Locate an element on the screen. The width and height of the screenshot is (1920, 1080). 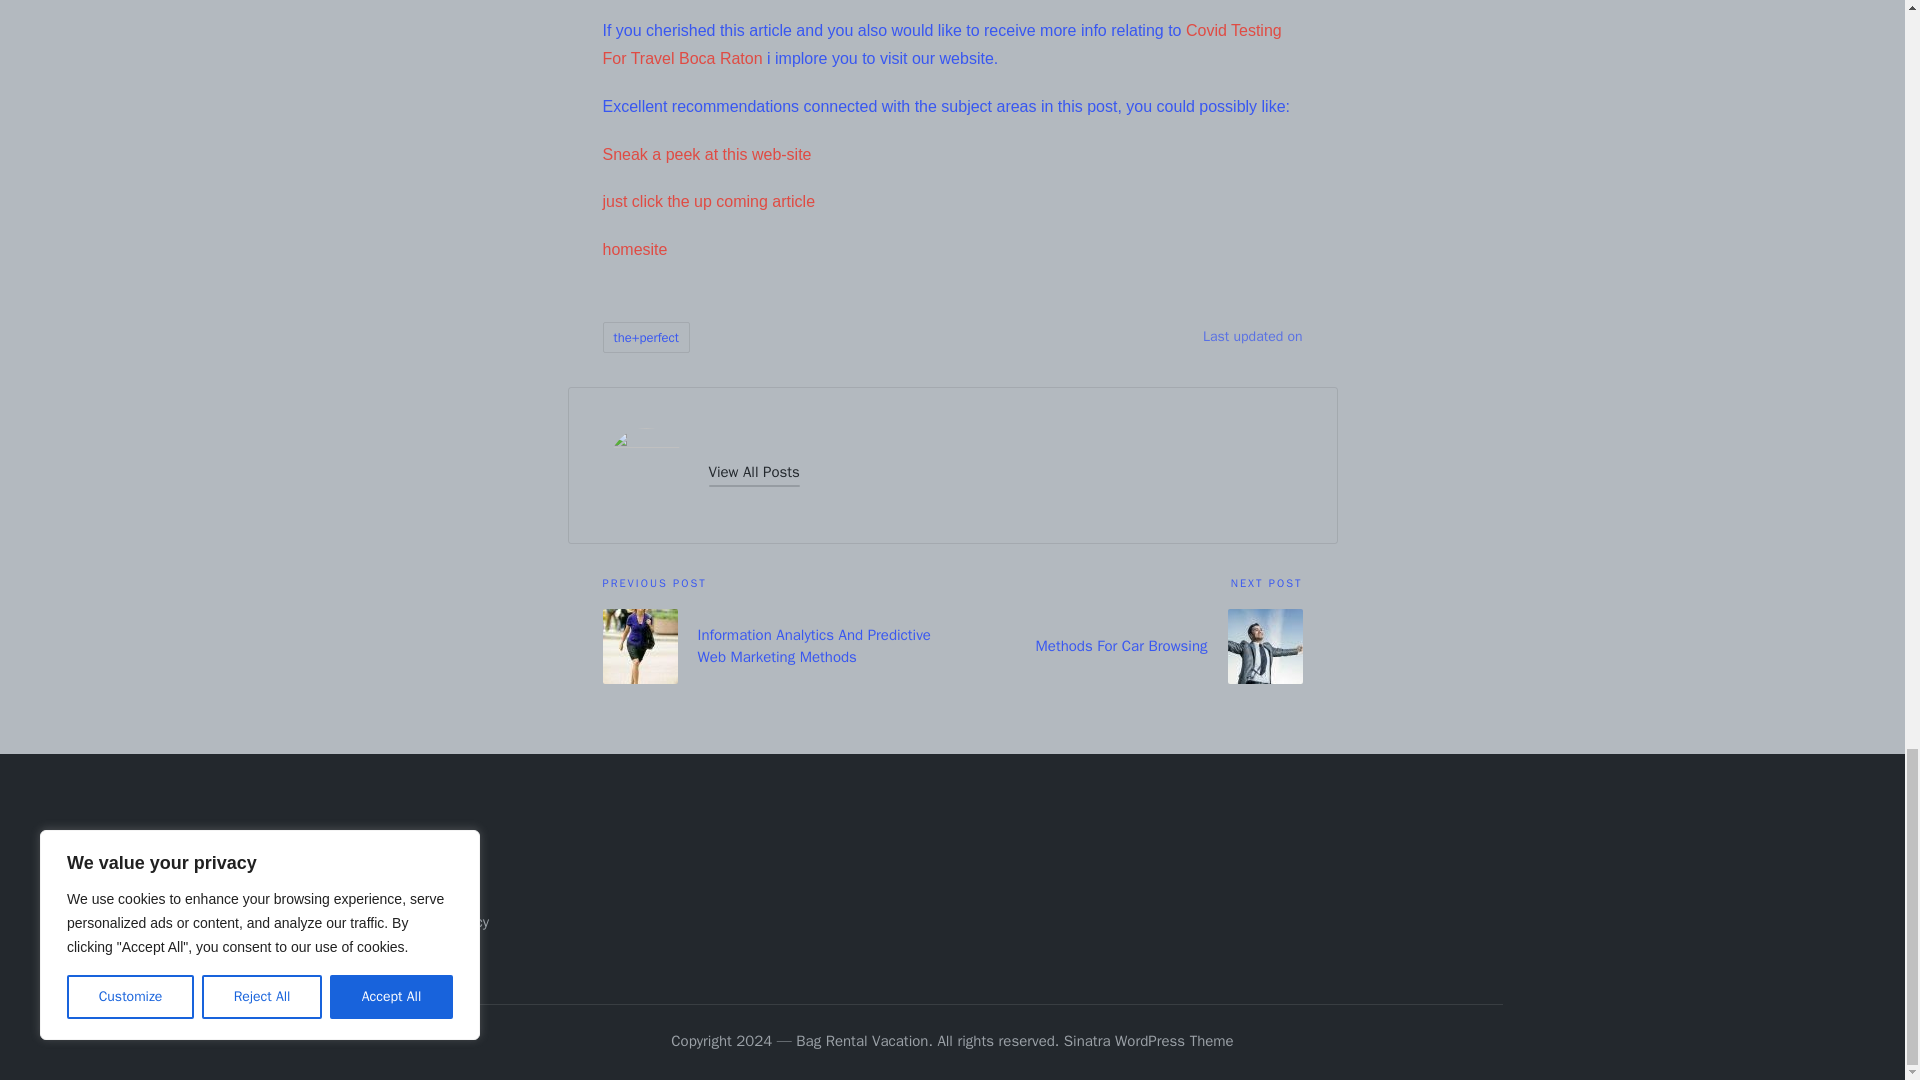
Contact is located at coordinates (426, 890).